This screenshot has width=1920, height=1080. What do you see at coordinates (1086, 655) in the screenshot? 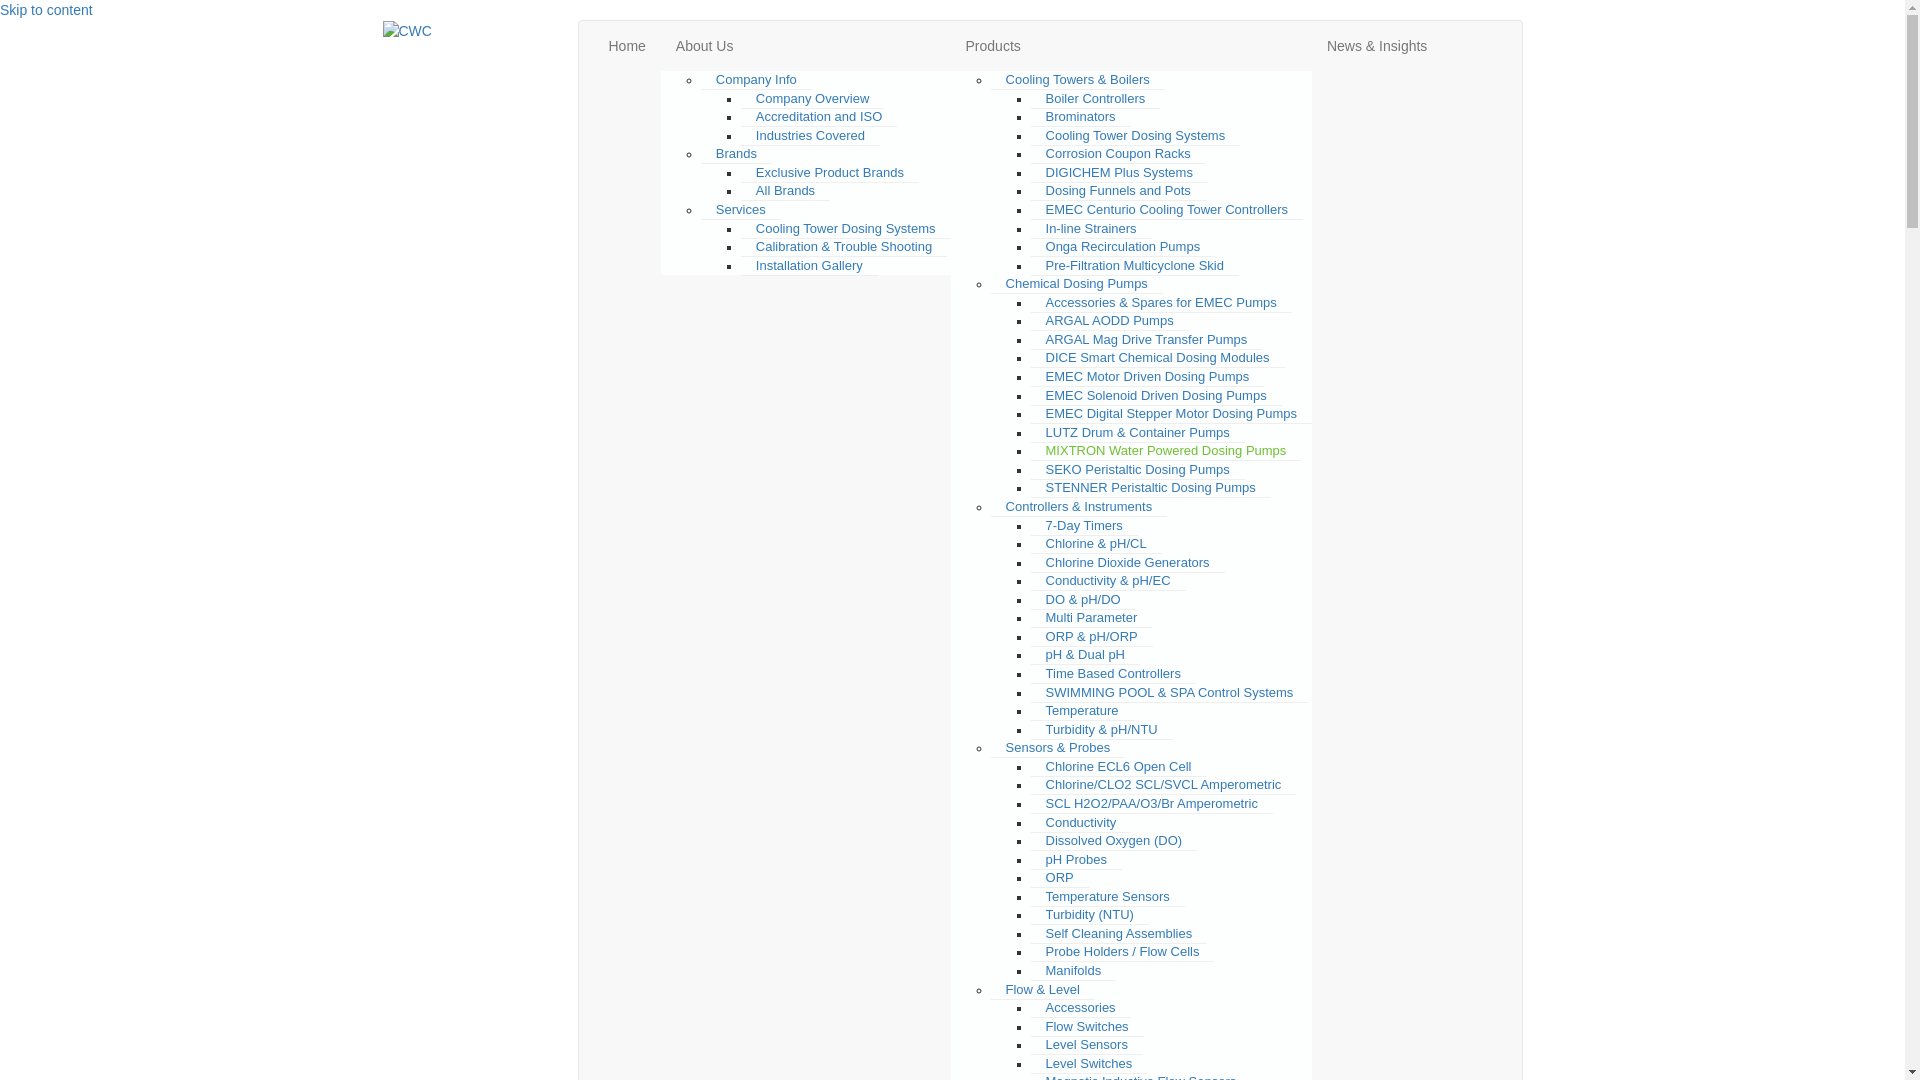
I see `pH & Dual pH` at bounding box center [1086, 655].